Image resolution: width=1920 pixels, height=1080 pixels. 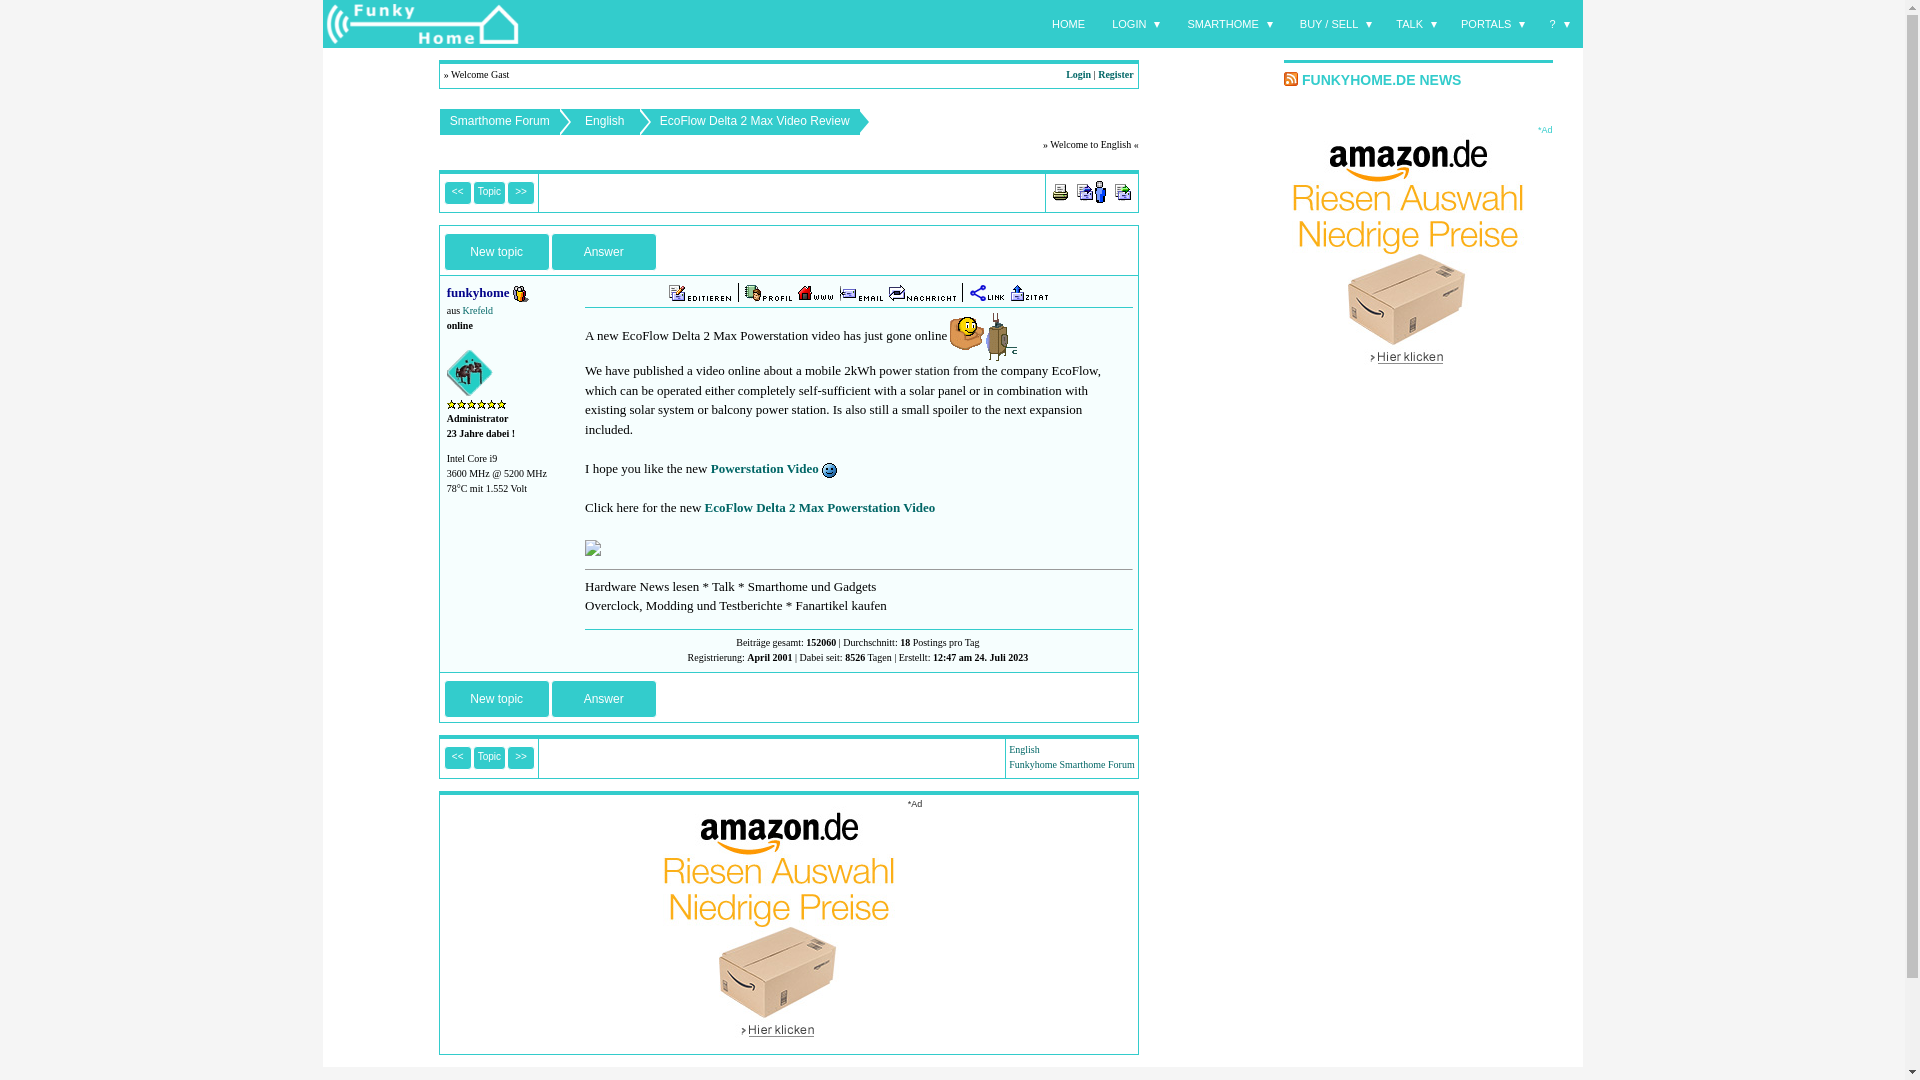 What do you see at coordinates (816, 292) in the screenshot?
I see `Bitte erst einloggen` at bounding box center [816, 292].